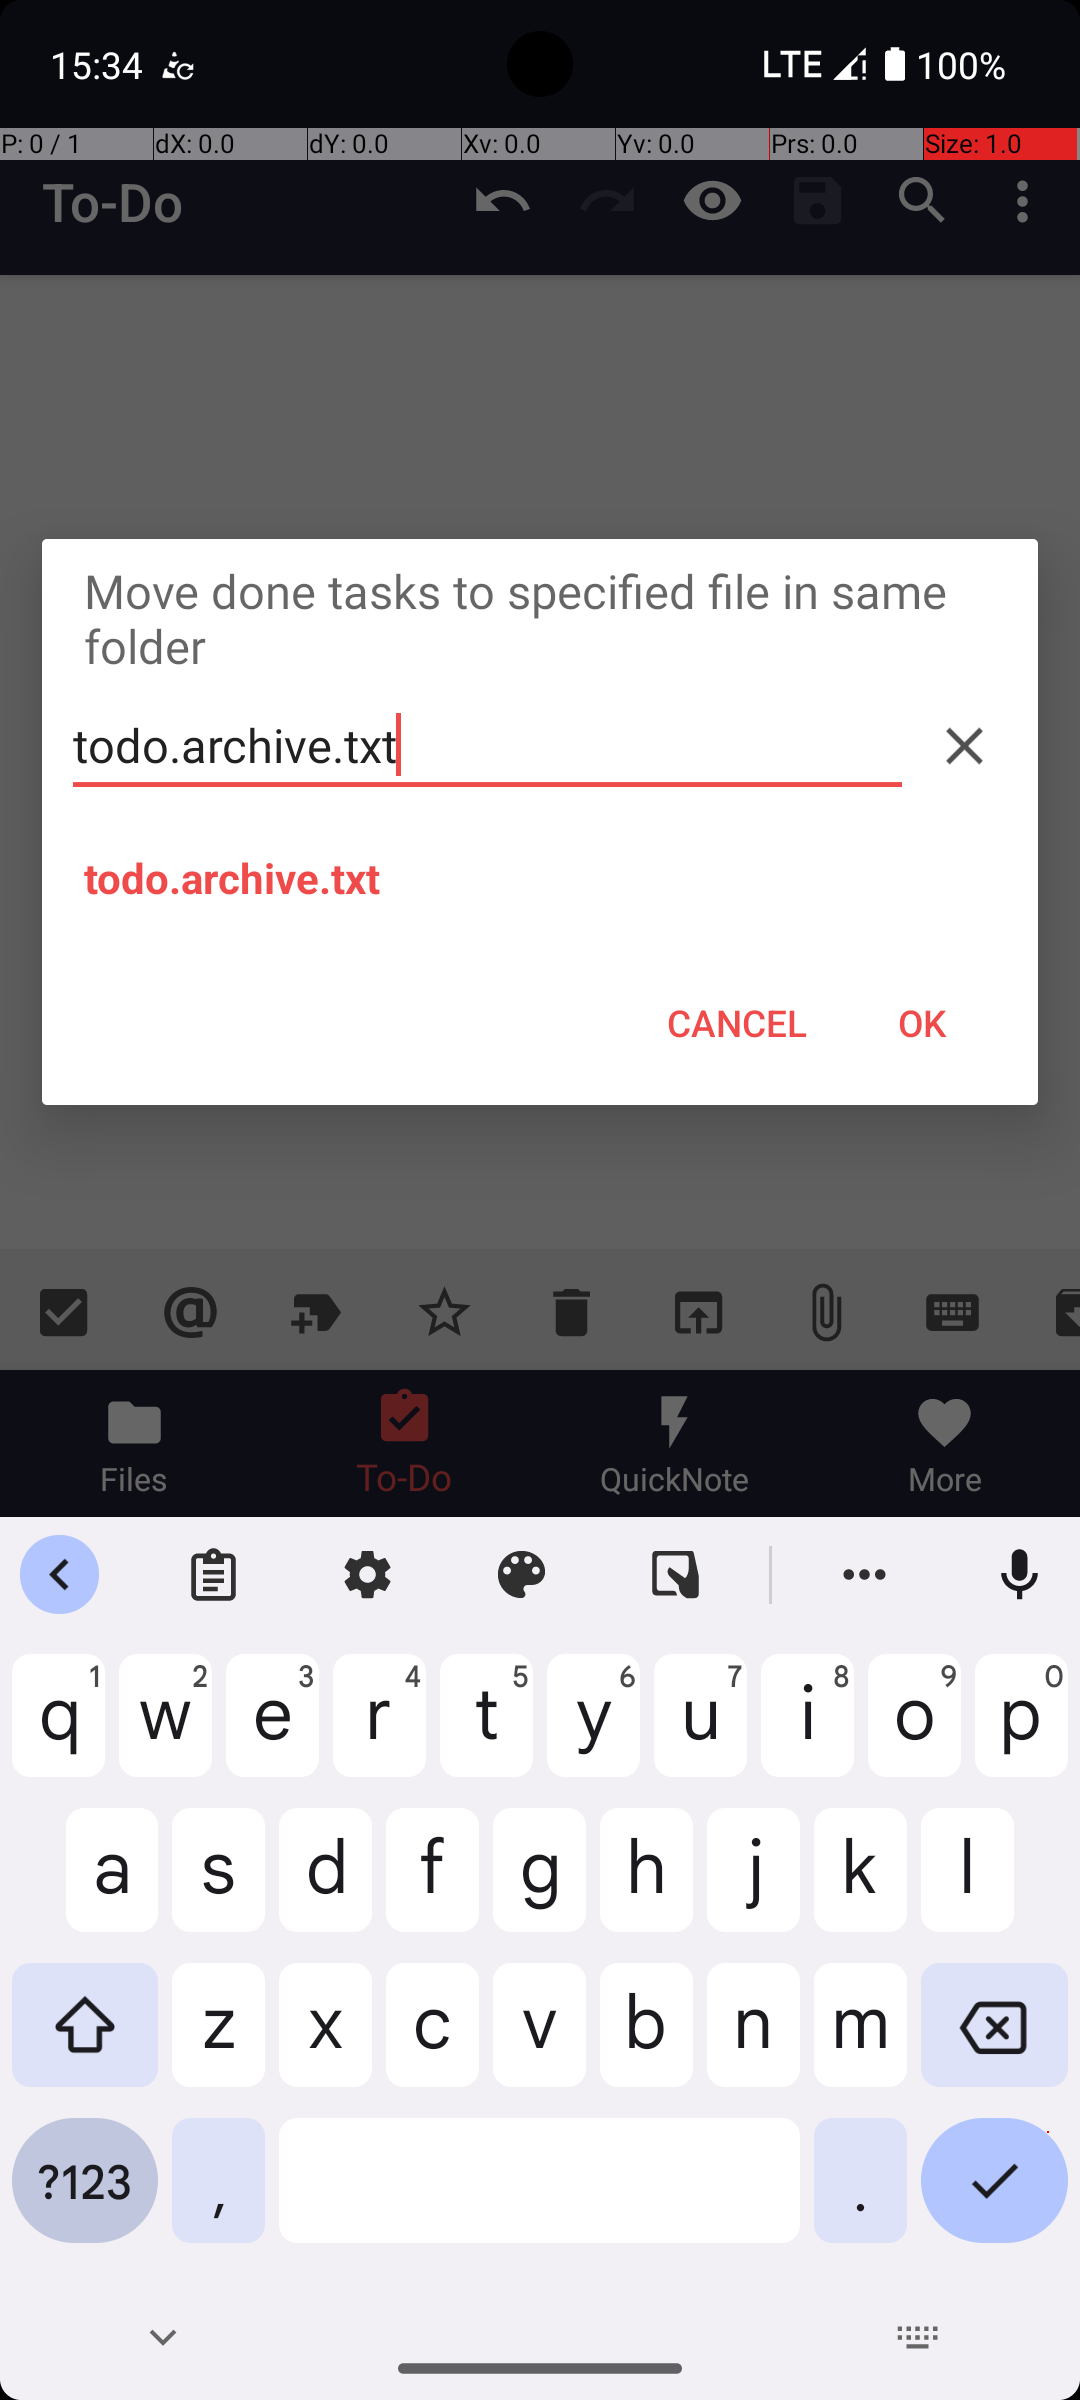 This screenshot has height=2400, width=1080. What do you see at coordinates (540, 618) in the screenshot?
I see `Move done tasks to specified file in same folder` at bounding box center [540, 618].